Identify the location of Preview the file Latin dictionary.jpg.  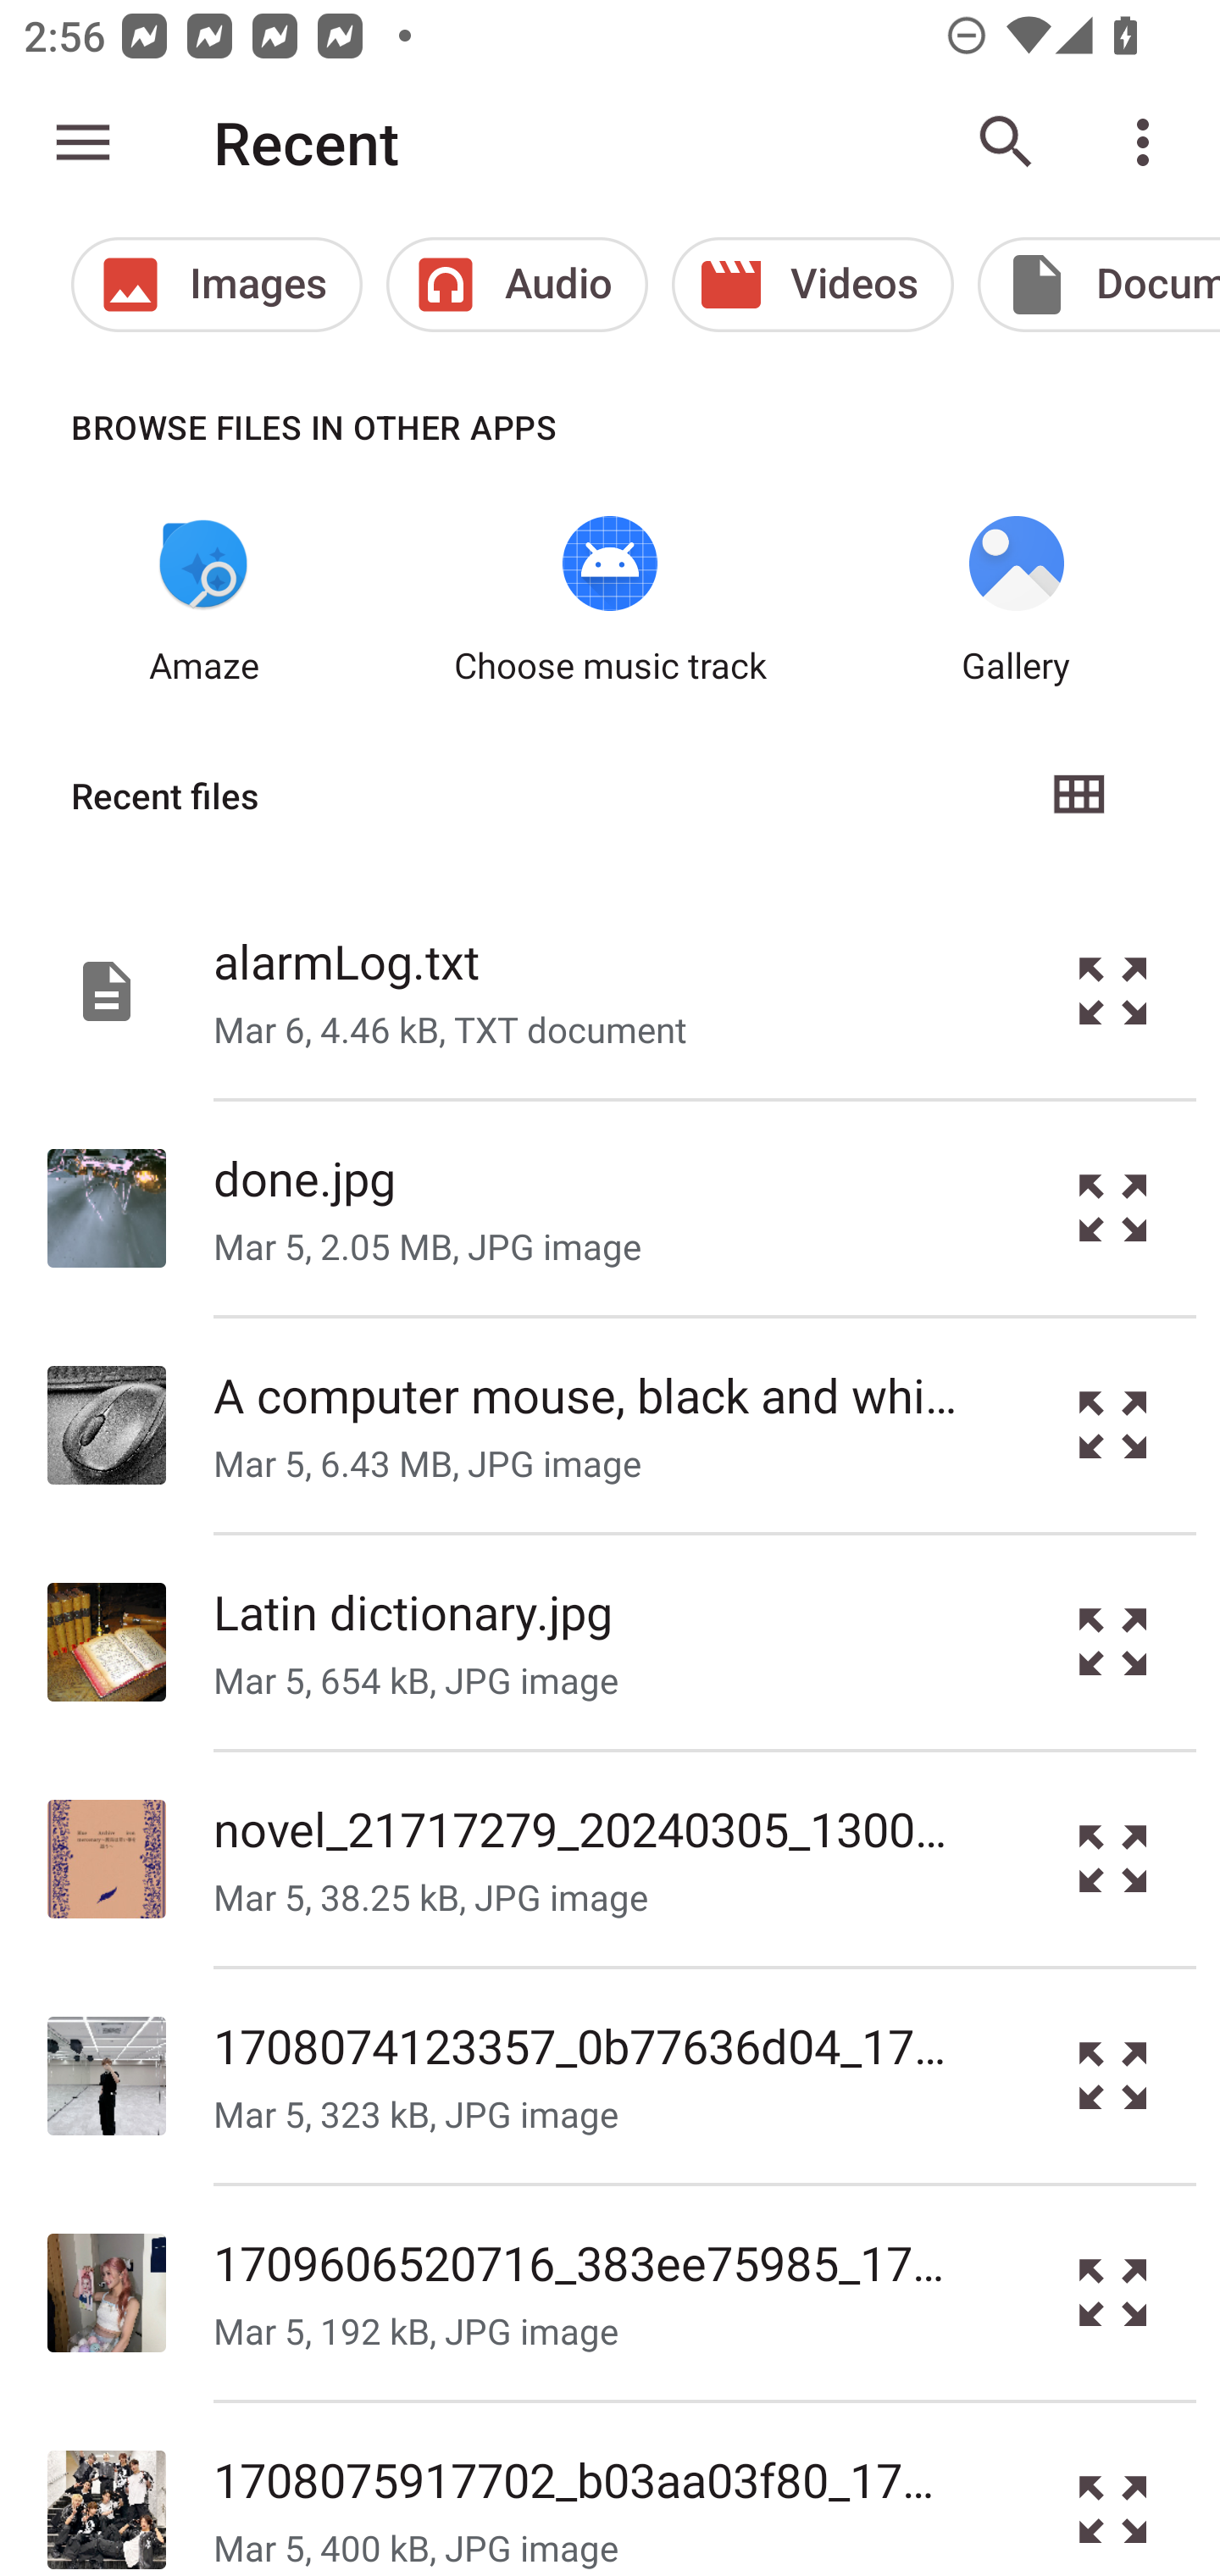
(1113, 1642).